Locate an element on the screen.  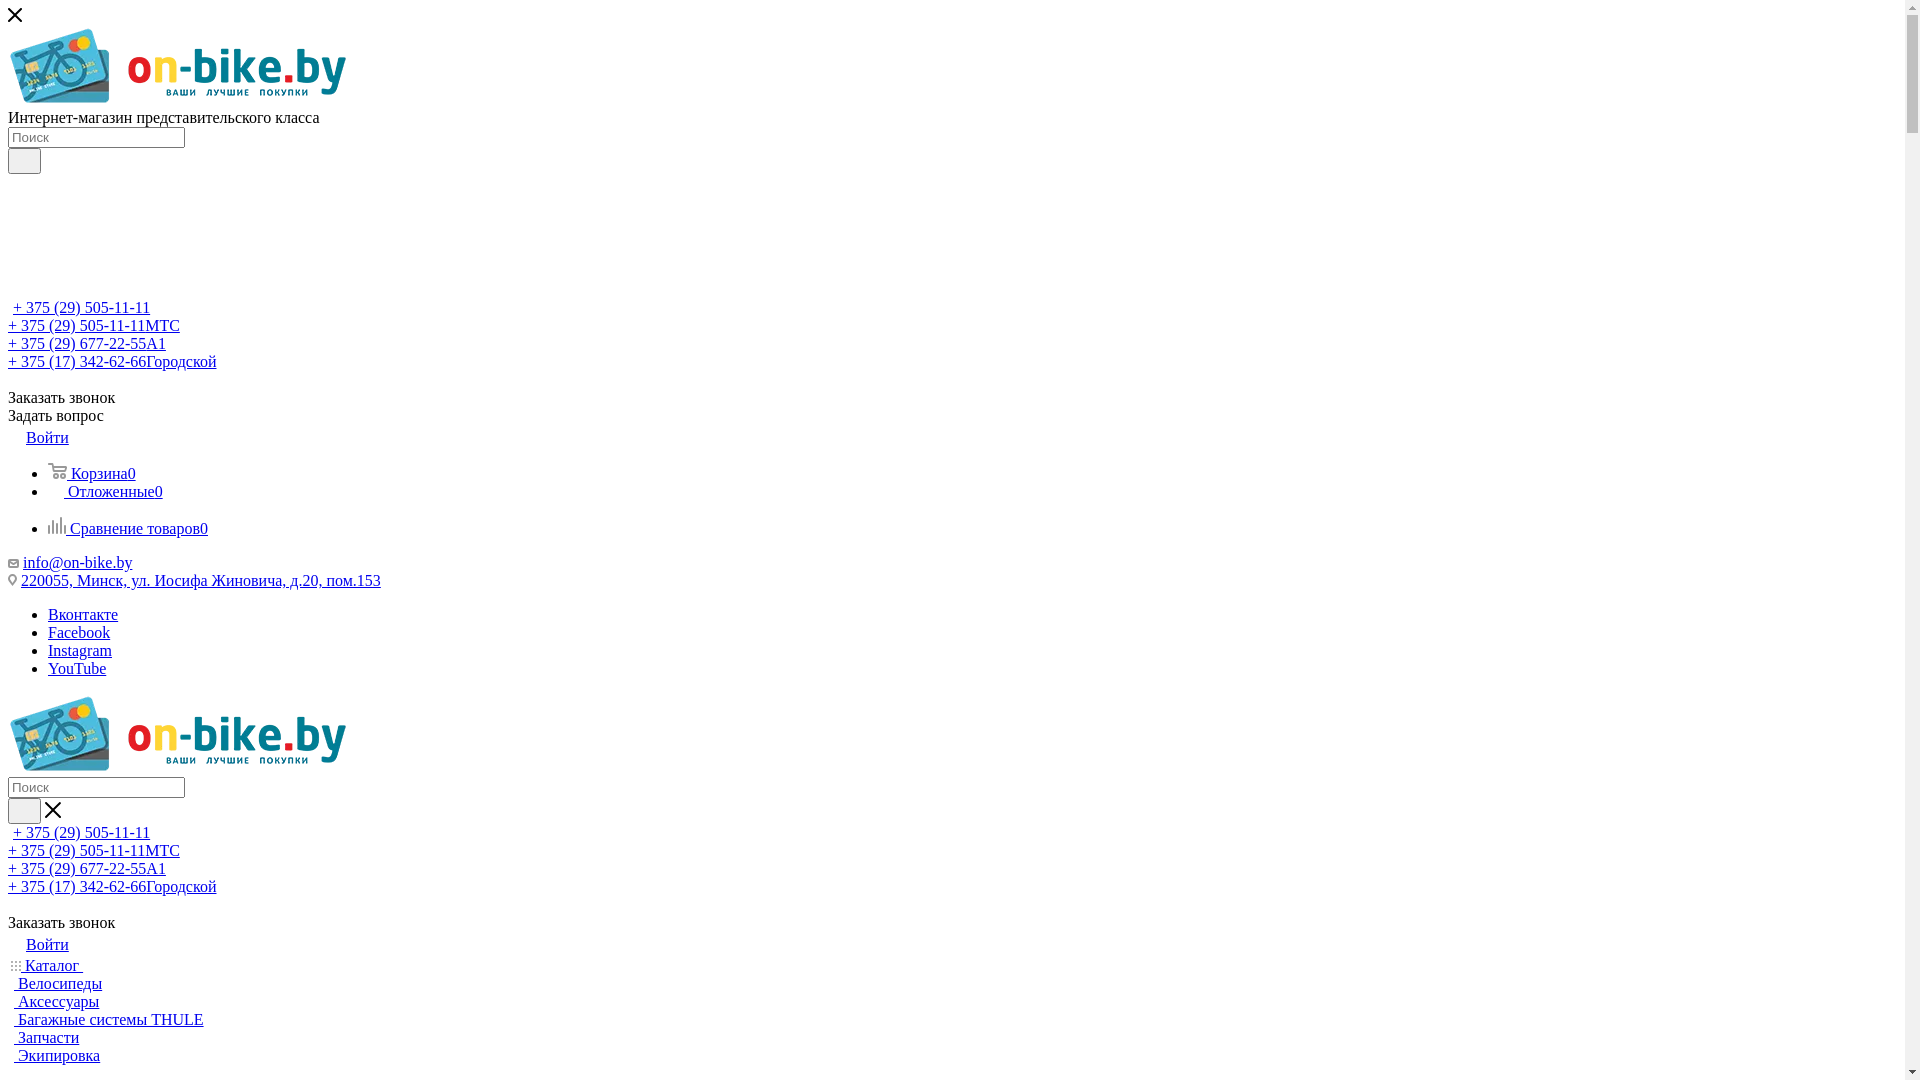
Instagram is located at coordinates (80, 650).